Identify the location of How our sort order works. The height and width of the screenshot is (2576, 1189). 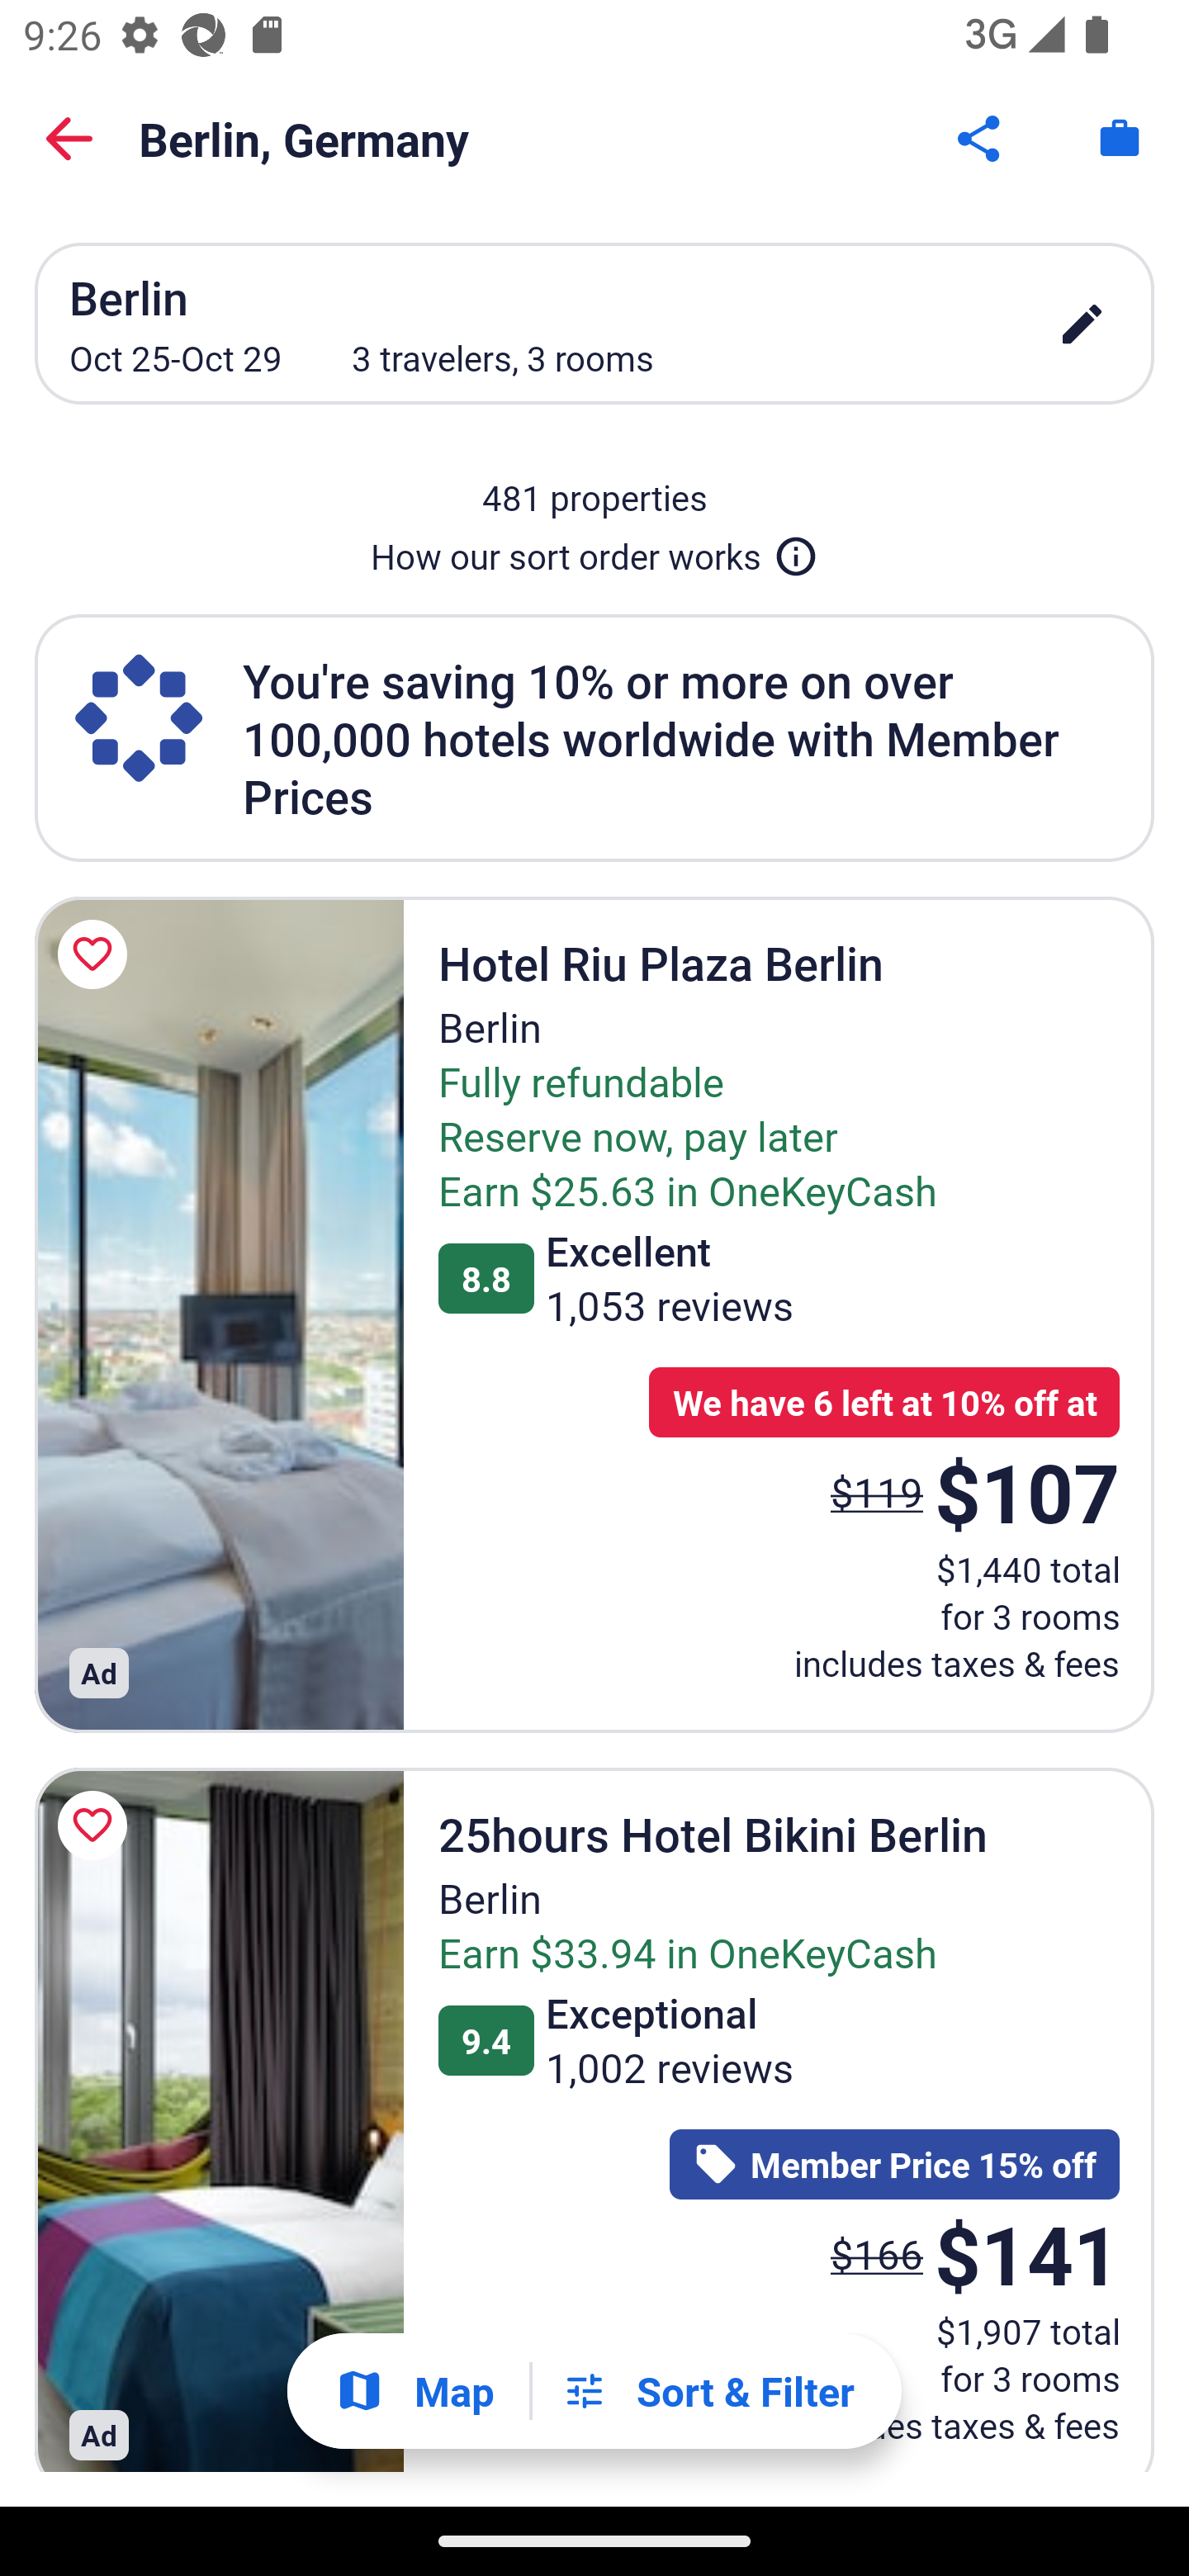
(594, 550).